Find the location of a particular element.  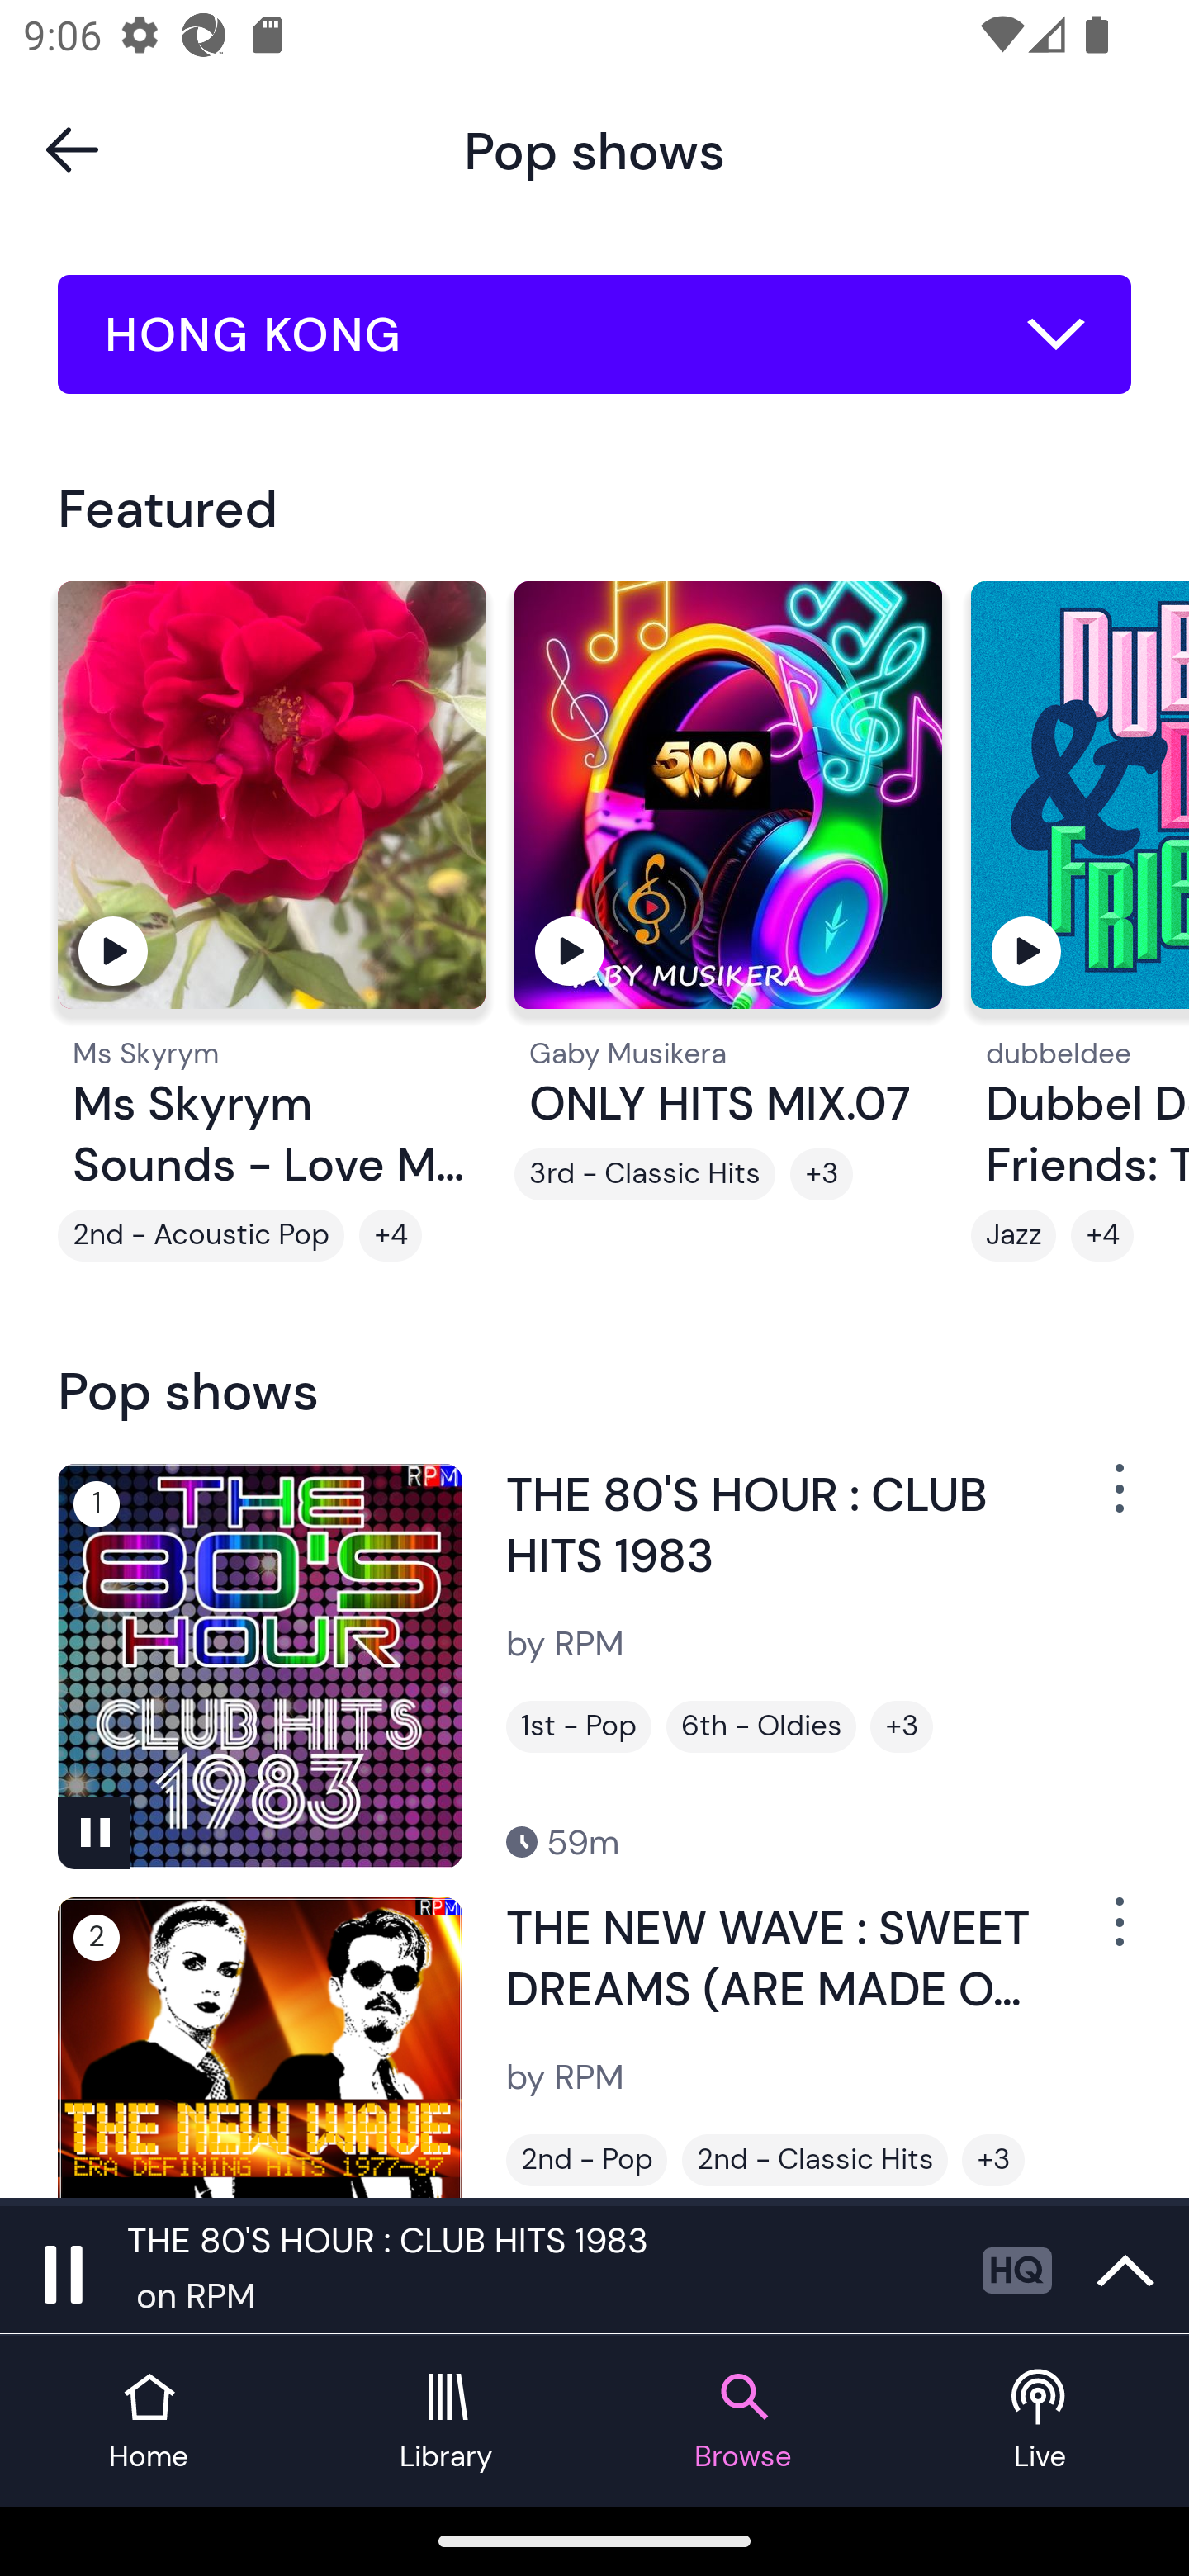

3rd - Classic Hits is located at coordinates (644, 1174).